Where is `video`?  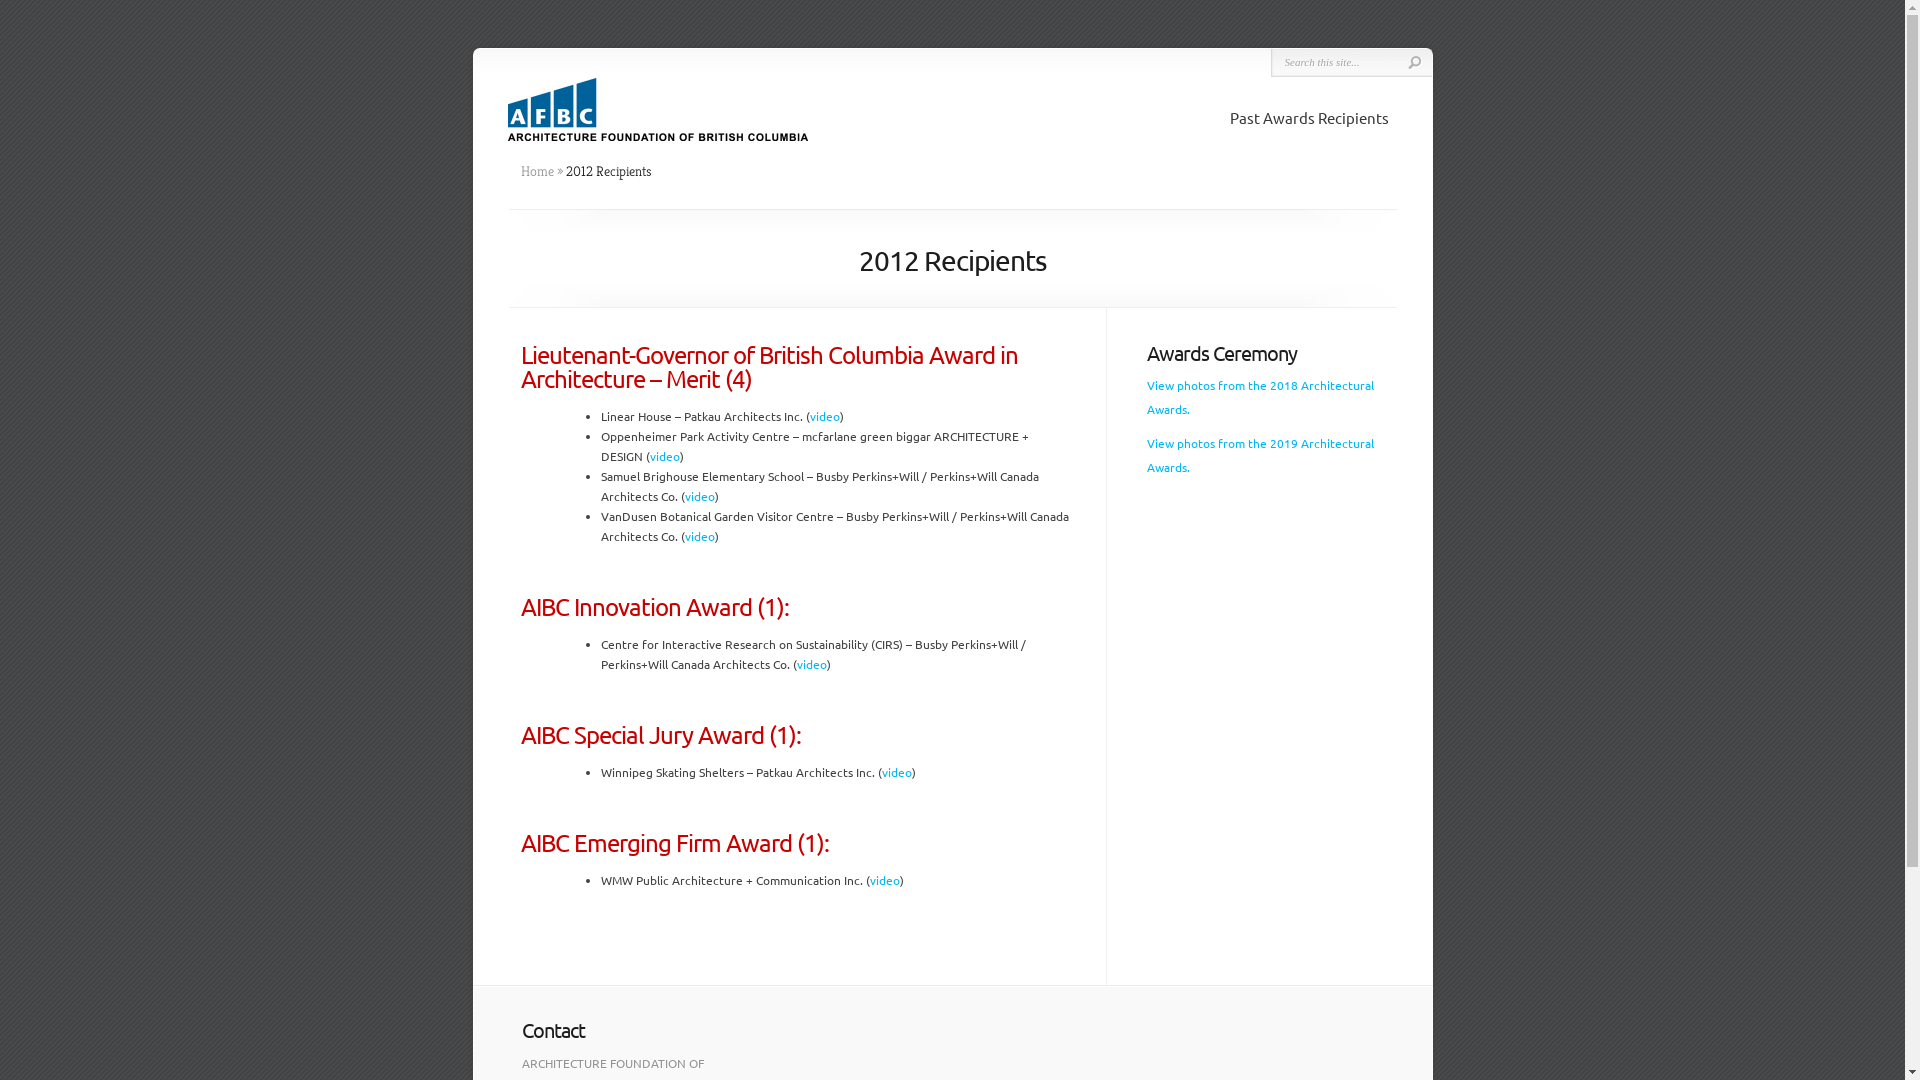
video is located at coordinates (699, 536).